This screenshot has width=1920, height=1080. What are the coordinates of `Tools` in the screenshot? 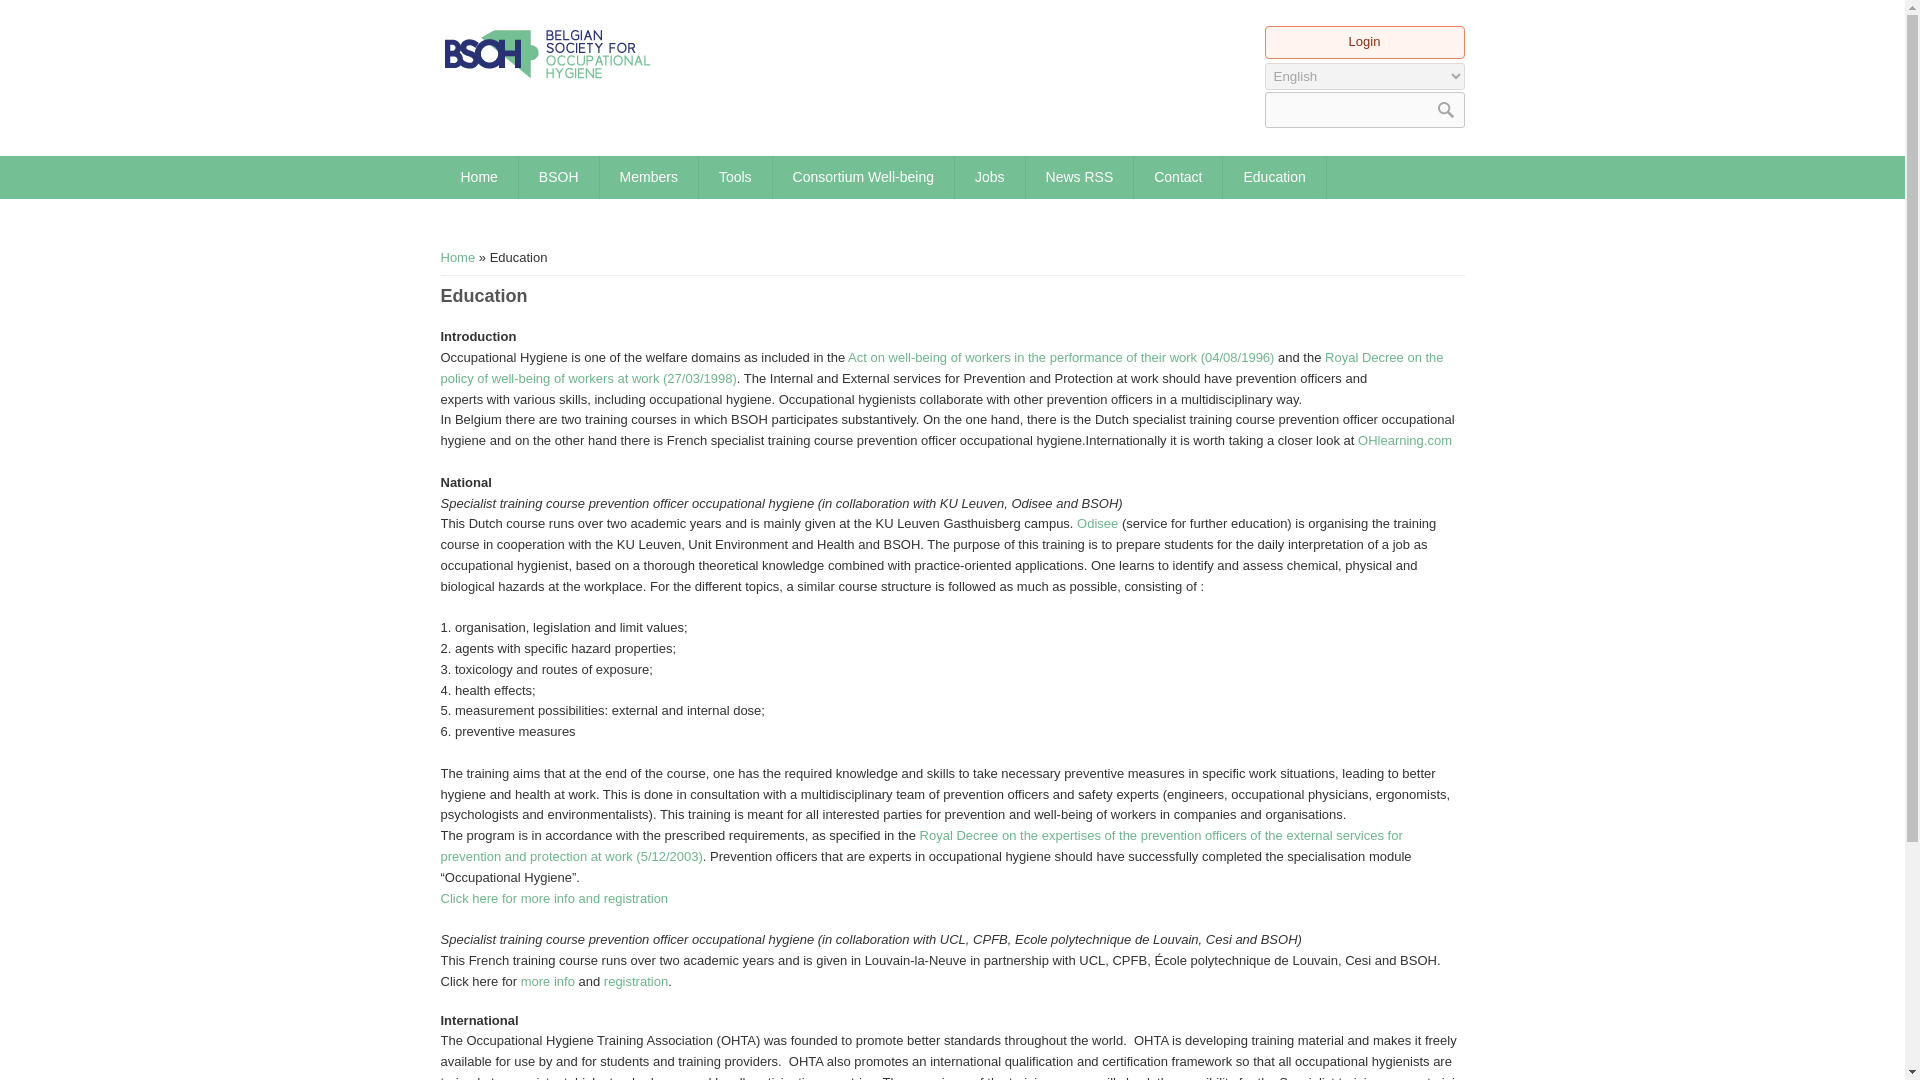 It's located at (734, 176).